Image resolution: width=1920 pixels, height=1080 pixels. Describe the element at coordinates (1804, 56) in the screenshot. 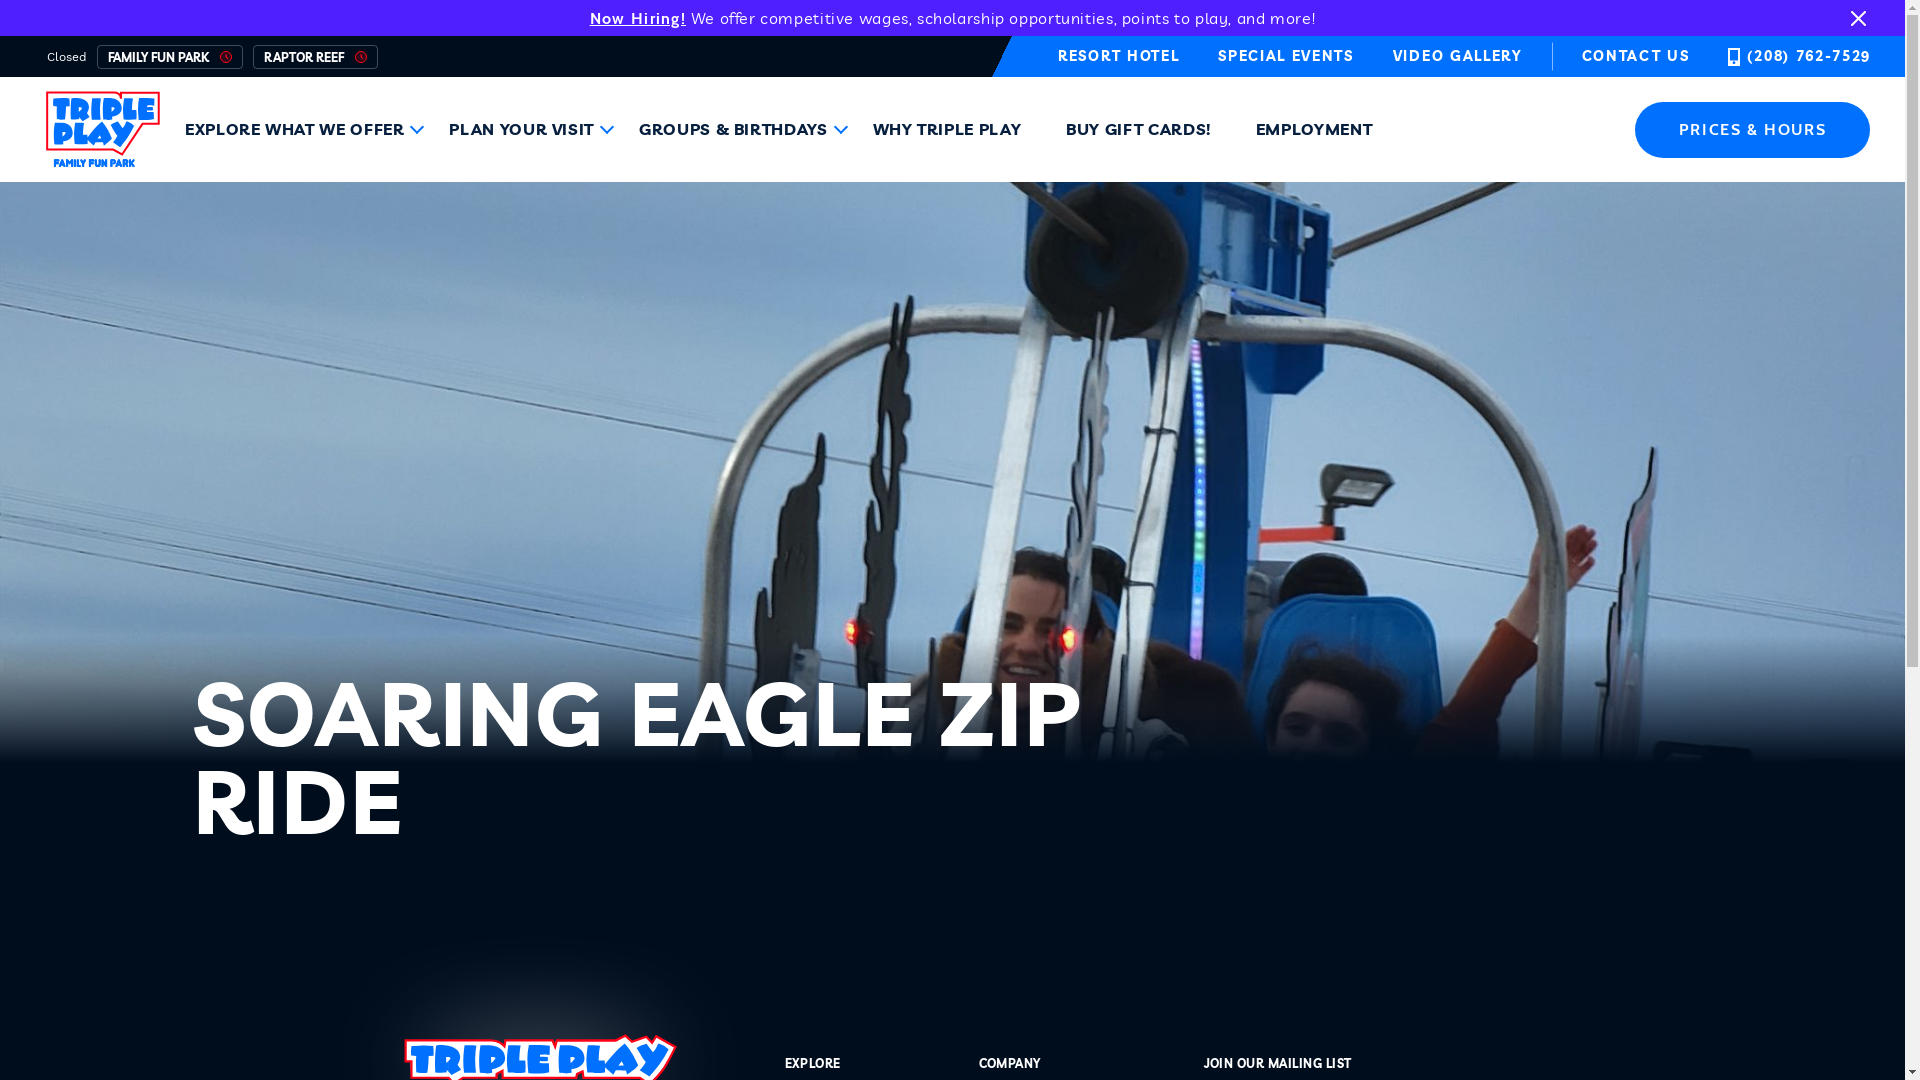

I see `(208) 762-7529` at that location.